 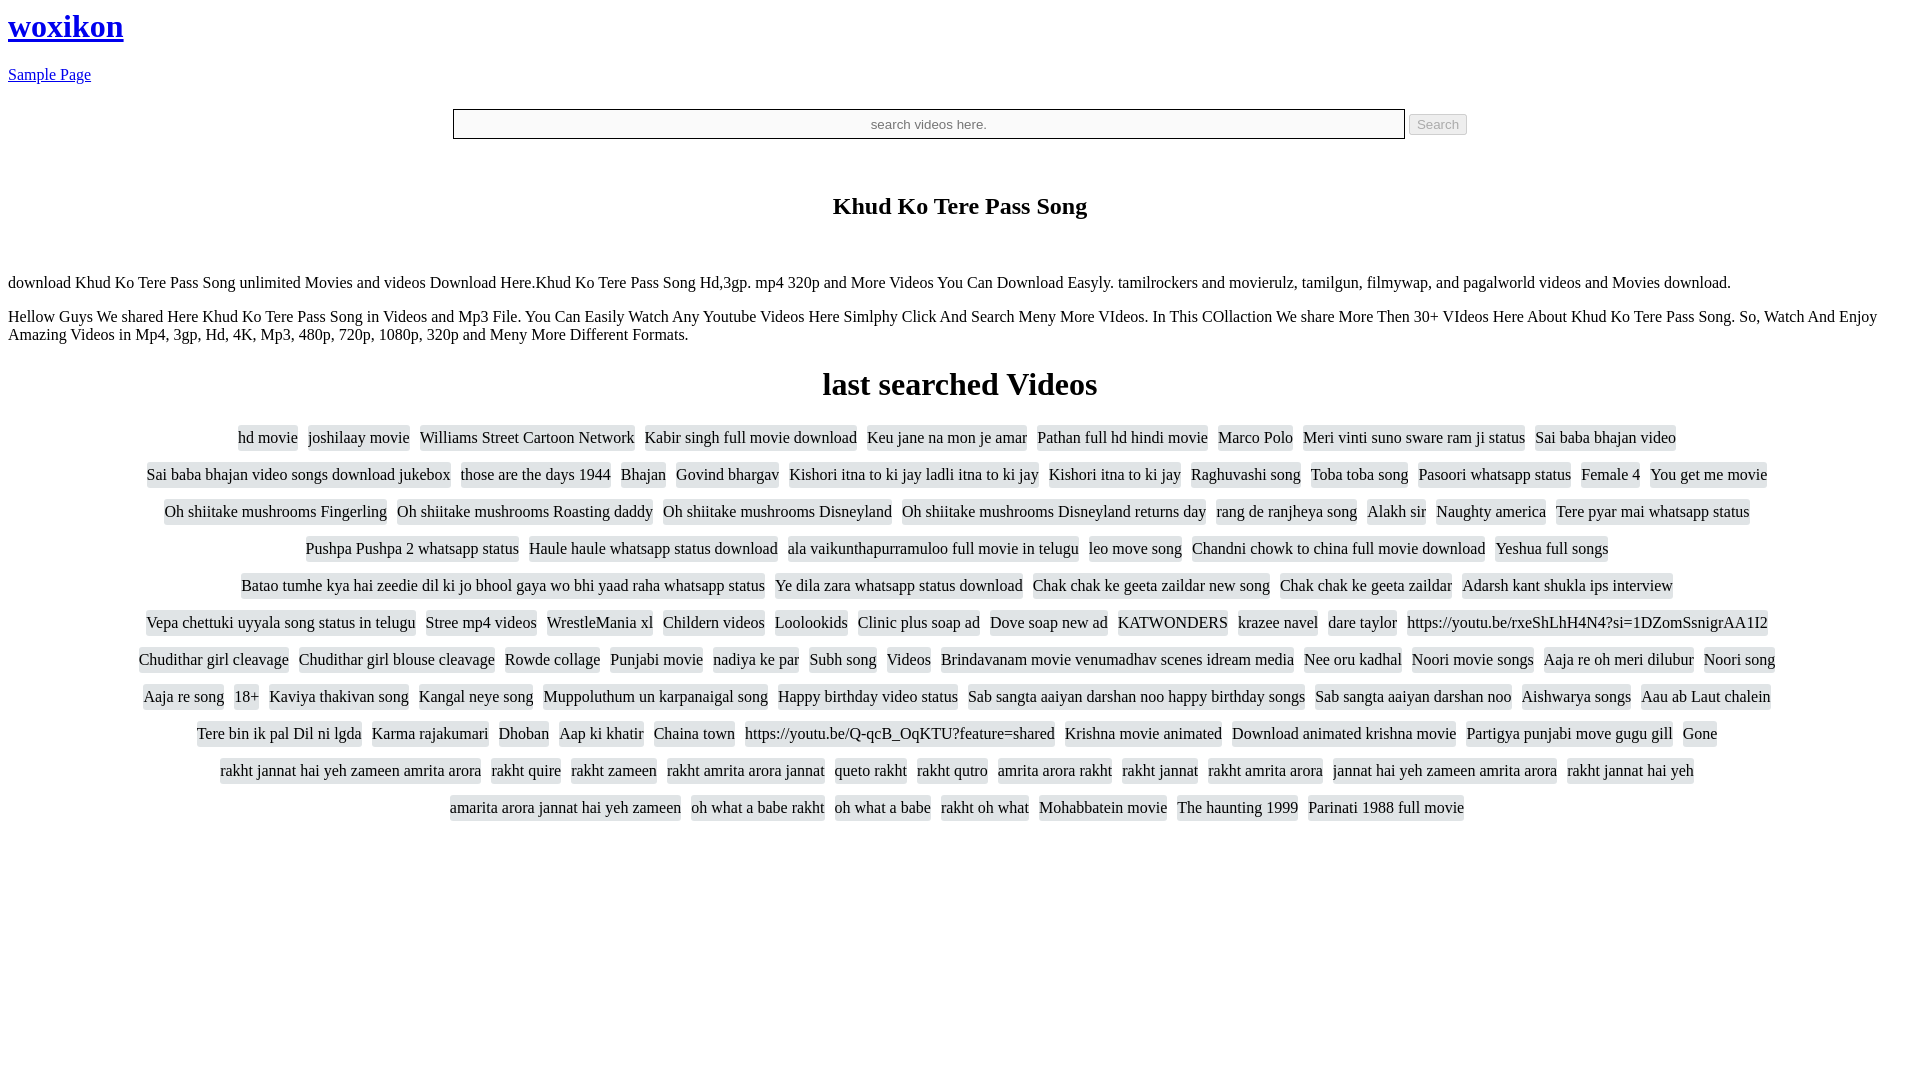 What do you see at coordinates (947, 438) in the screenshot?
I see `Keu jane na mon je amar` at bounding box center [947, 438].